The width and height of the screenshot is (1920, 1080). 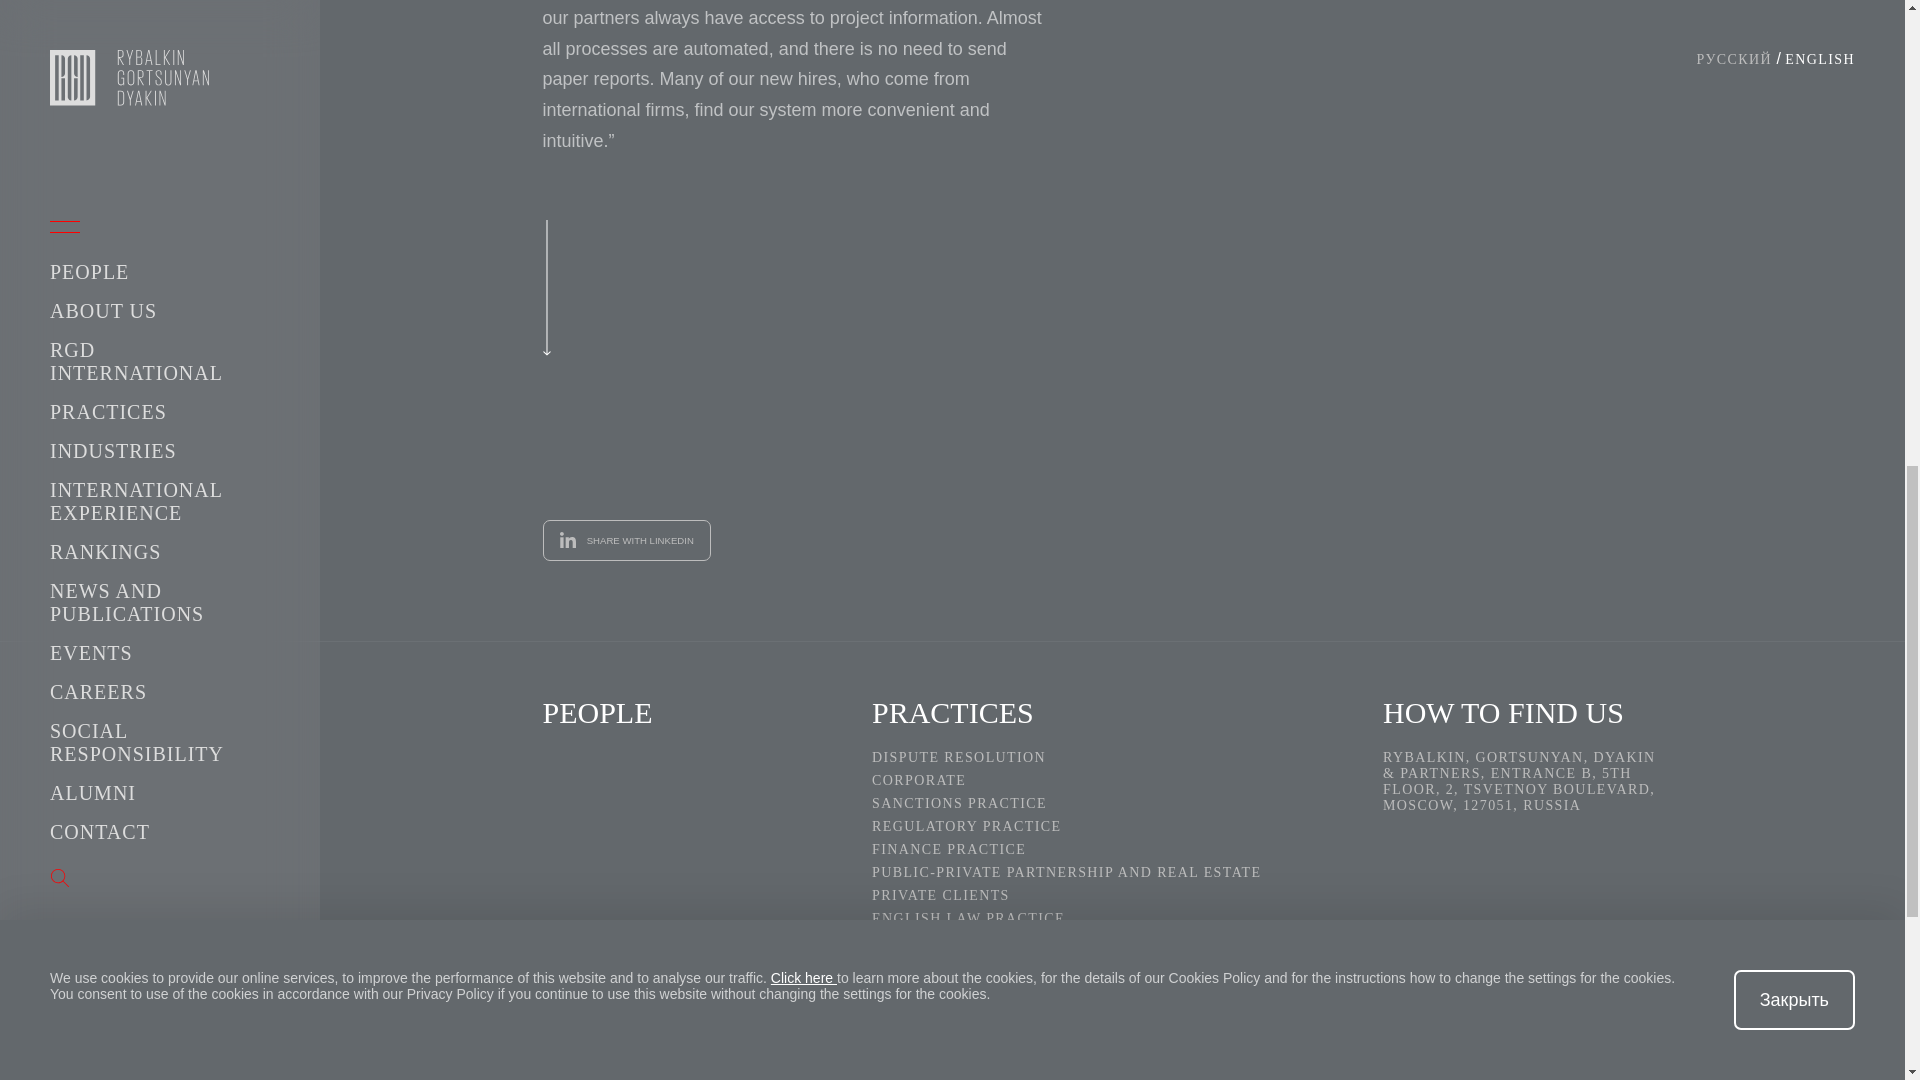 I want to click on DISPUTE RESOLUTION, so click(x=1112, y=757).